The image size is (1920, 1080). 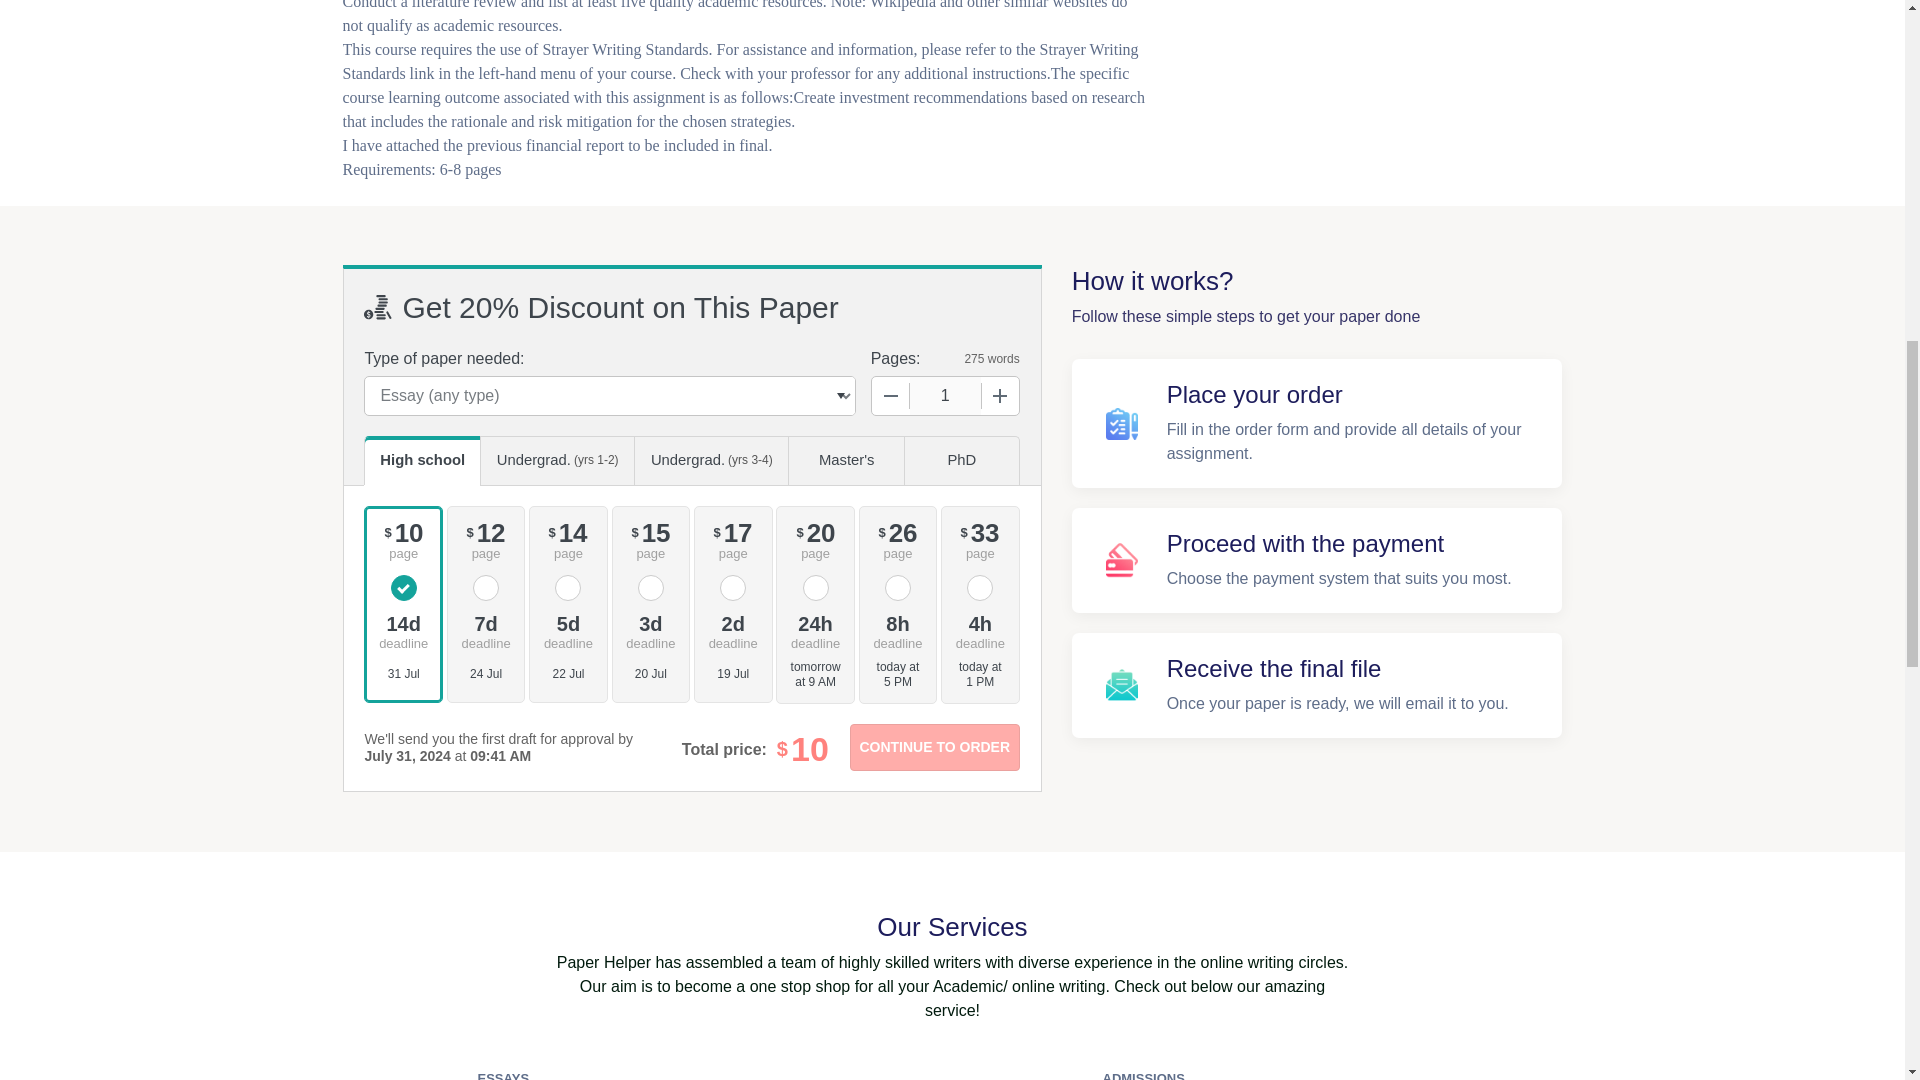 What do you see at coordinates (1000, 395) in the screenshot?
I see `Increase` at bounding box center [1000, 395].